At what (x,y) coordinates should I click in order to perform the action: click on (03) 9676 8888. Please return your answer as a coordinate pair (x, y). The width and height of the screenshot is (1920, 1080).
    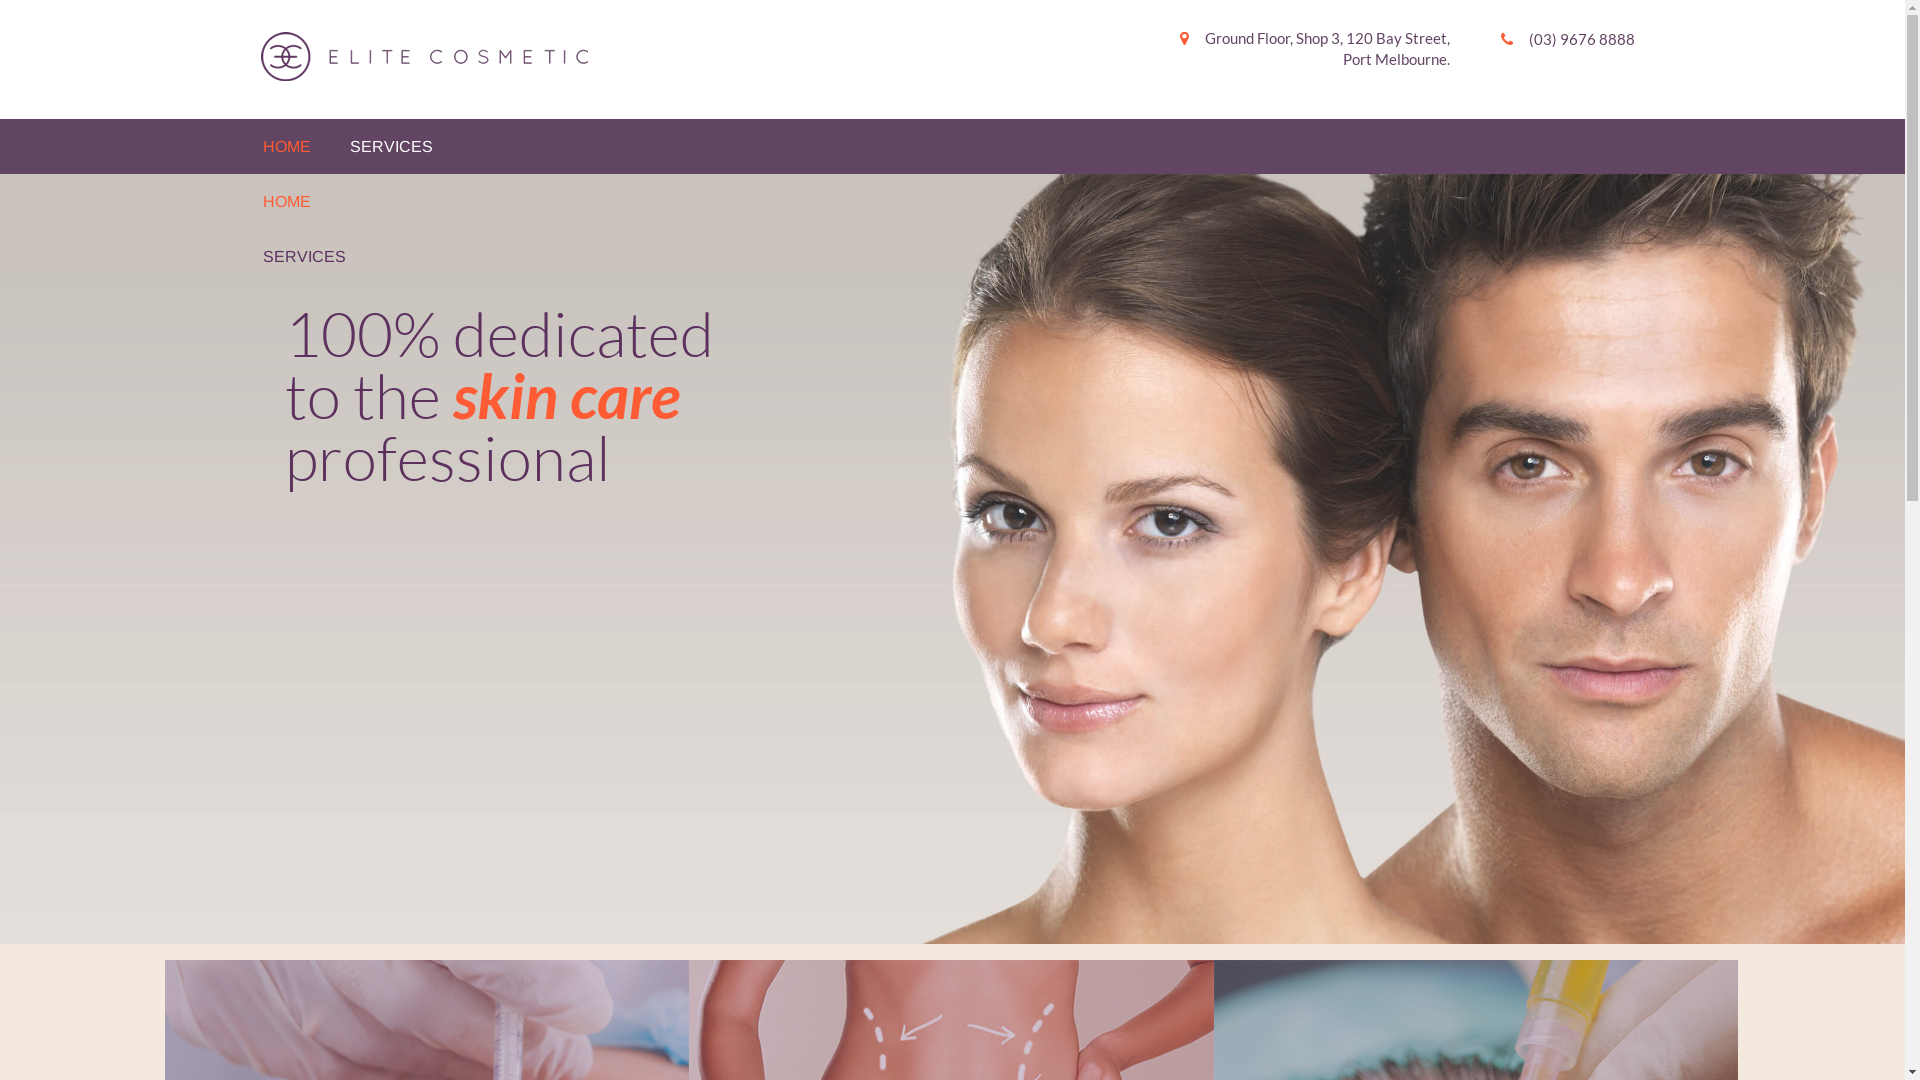
    Looking at the image, I should click on (1560, 40).